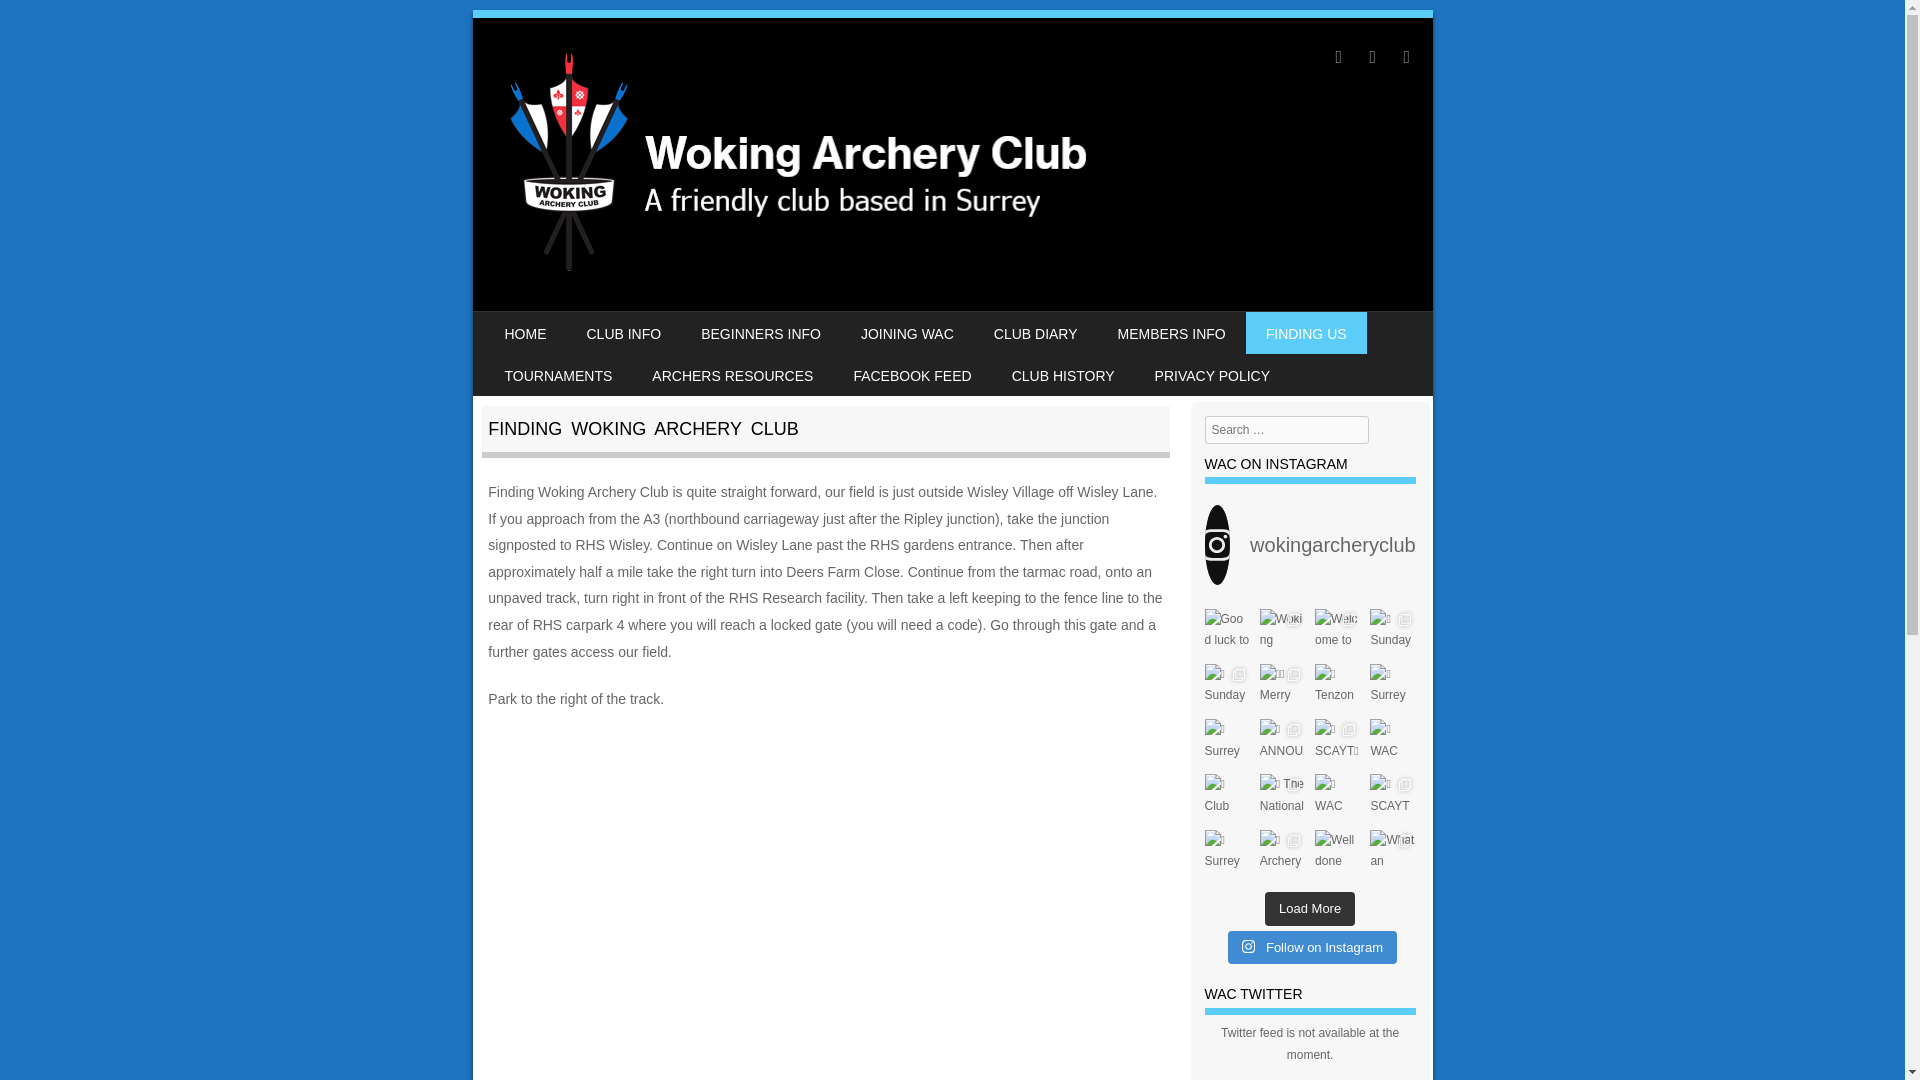  Describe the element at coordinates (534, 324) in the screenshot. I see `Skip to content` at that location.